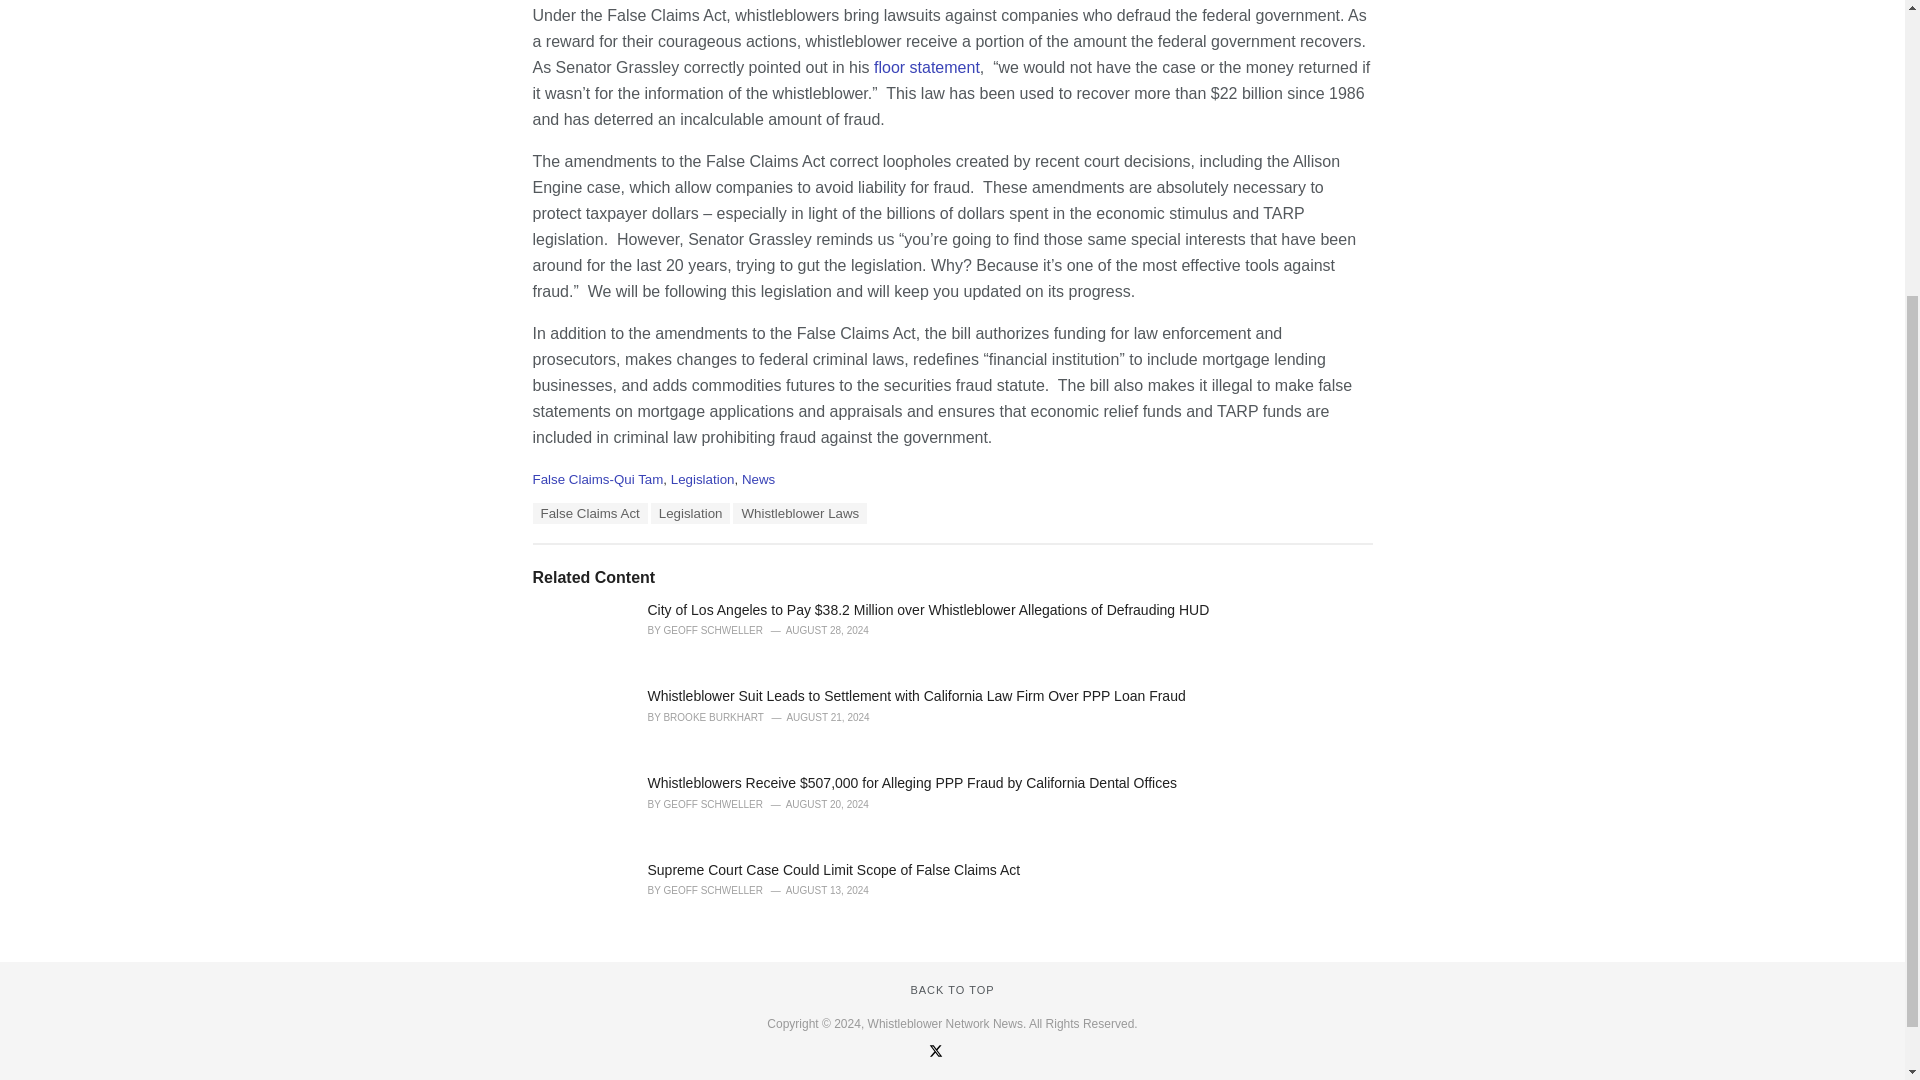  Describe the element at coordinates (589, 513) in the screenshot. I see `False Claims Act` at that location.